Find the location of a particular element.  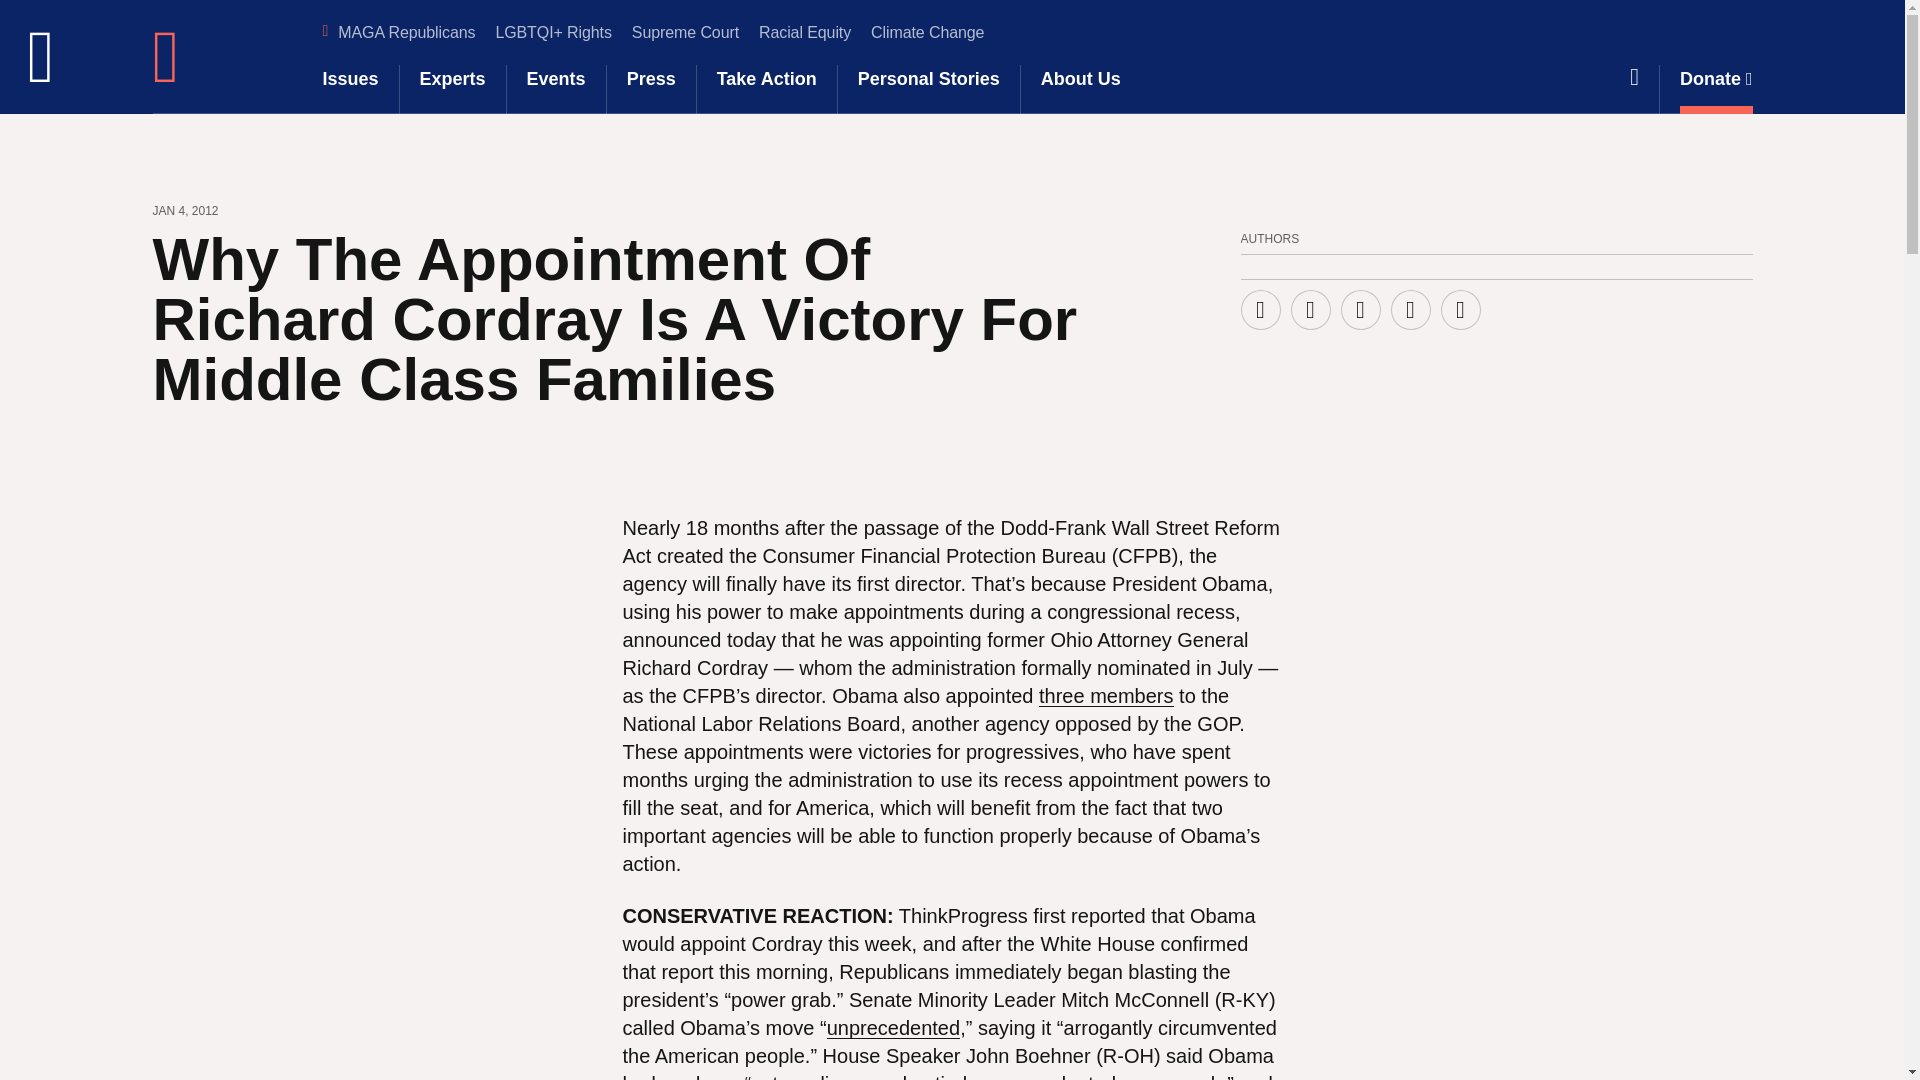

Personal Stories is located at coordinates (929, 89).